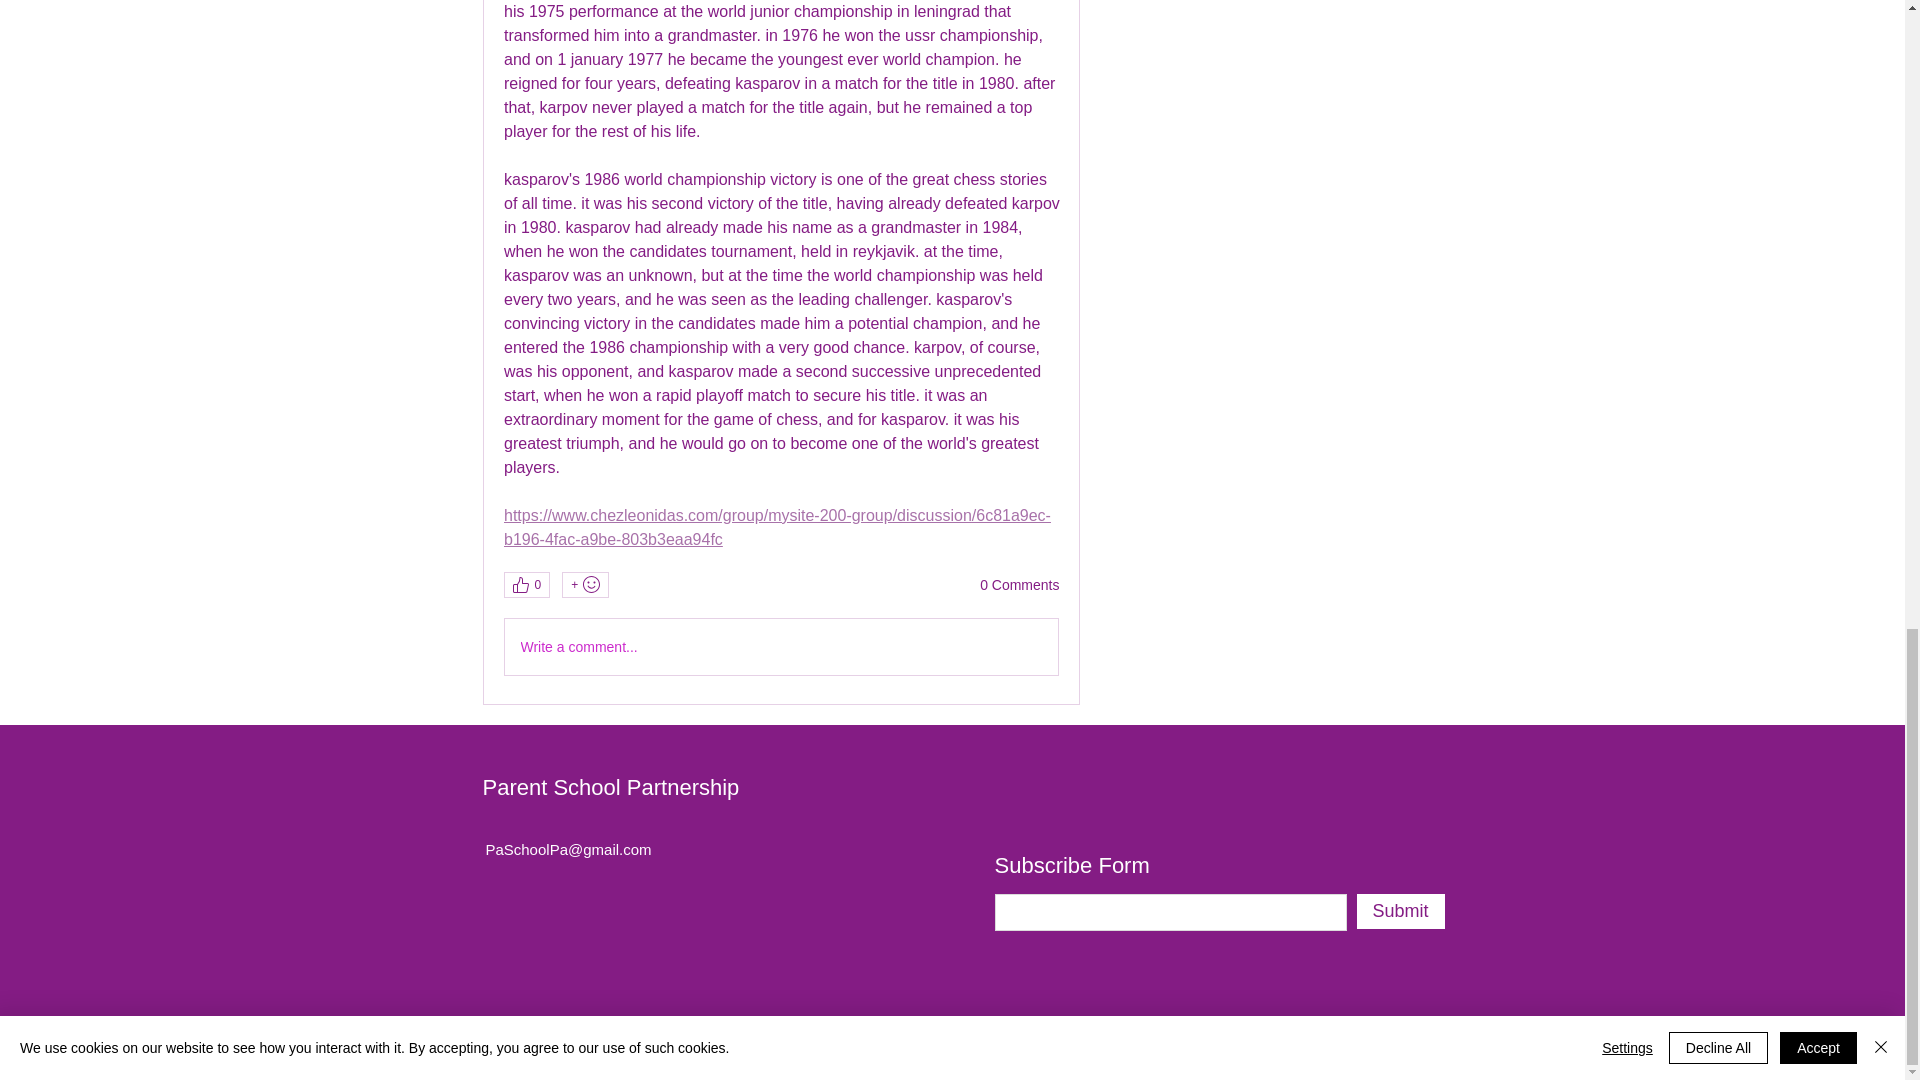 This screenshot has height=1080, width=1920. Describe the element at coordinates (780, 646) in the screenshot. I see `Write a comment...` at that location.